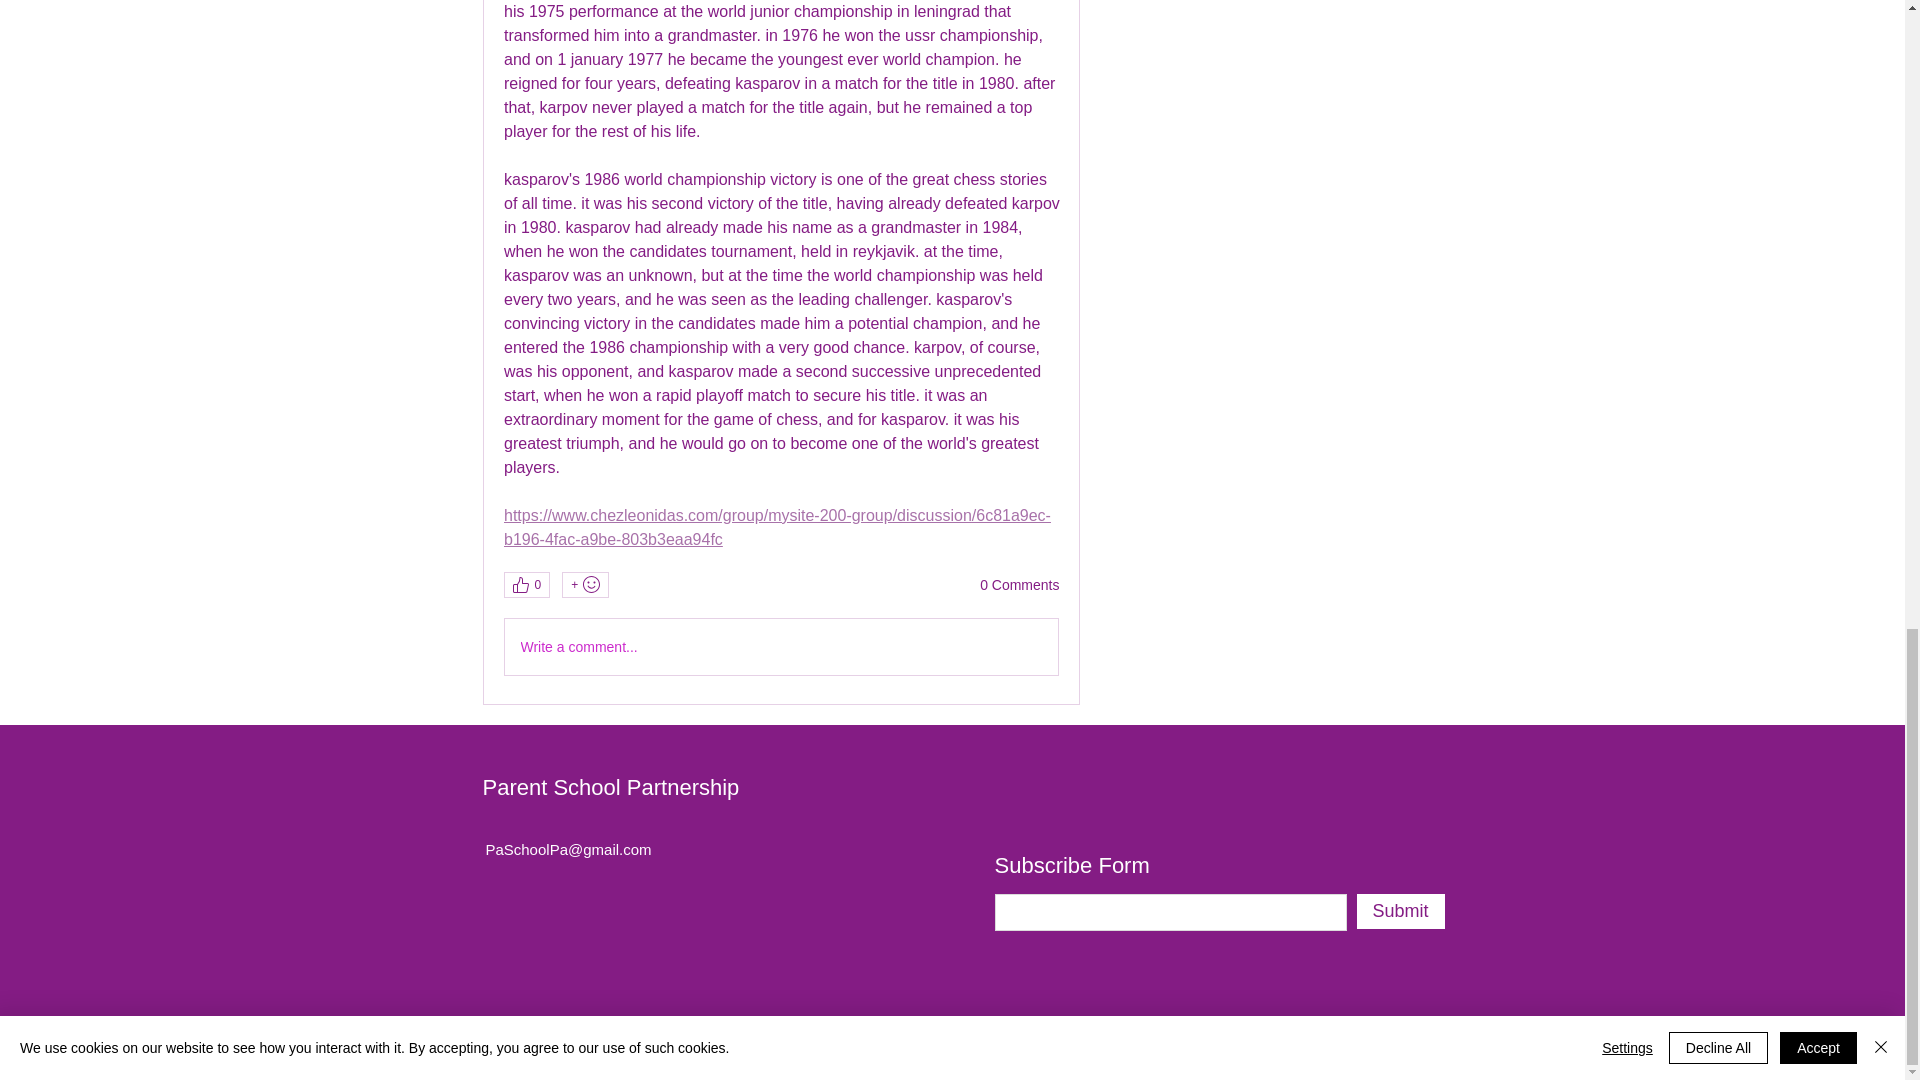 This screenshot has height=1080, width=1920. Describe the element at coordinates (780, 646) in the screenshot. I see `Write a comment...` at that location.